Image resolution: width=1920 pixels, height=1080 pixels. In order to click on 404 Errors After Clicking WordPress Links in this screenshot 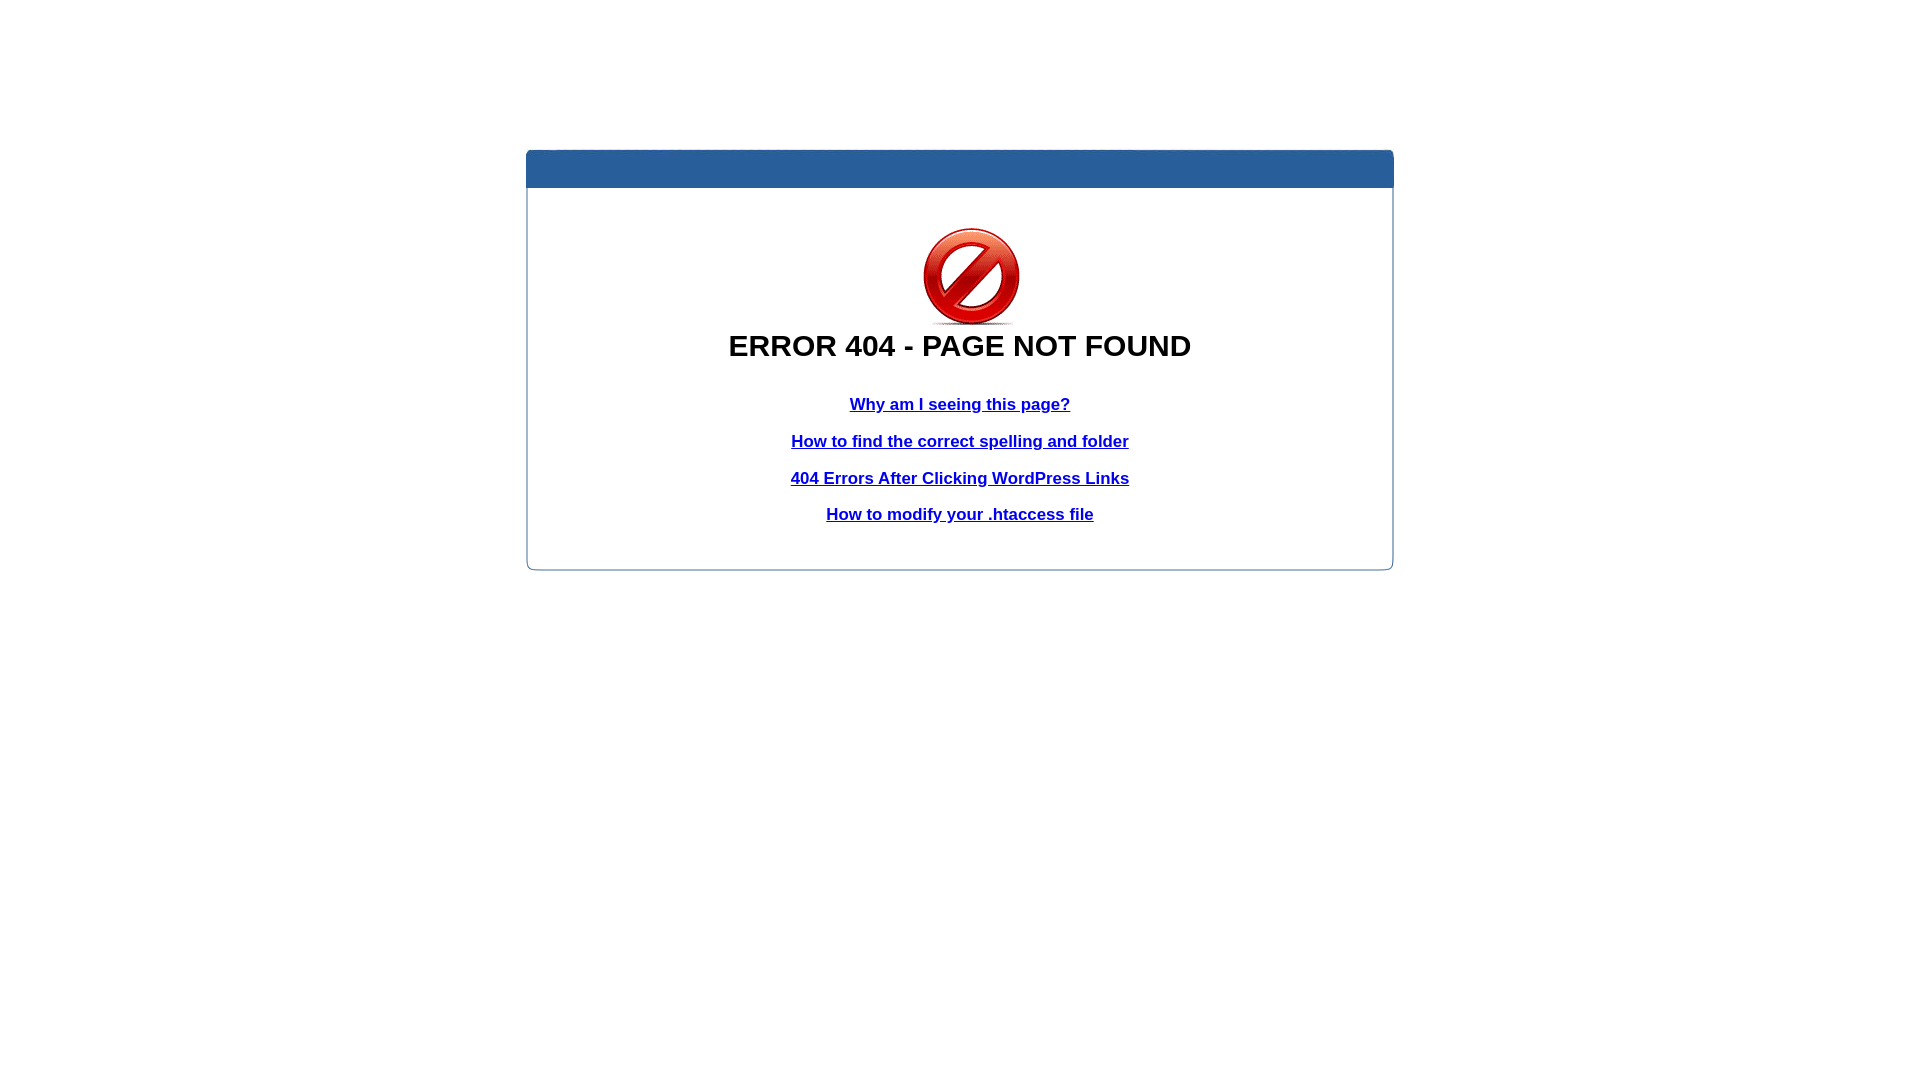, I will do `click(960, 478)`.